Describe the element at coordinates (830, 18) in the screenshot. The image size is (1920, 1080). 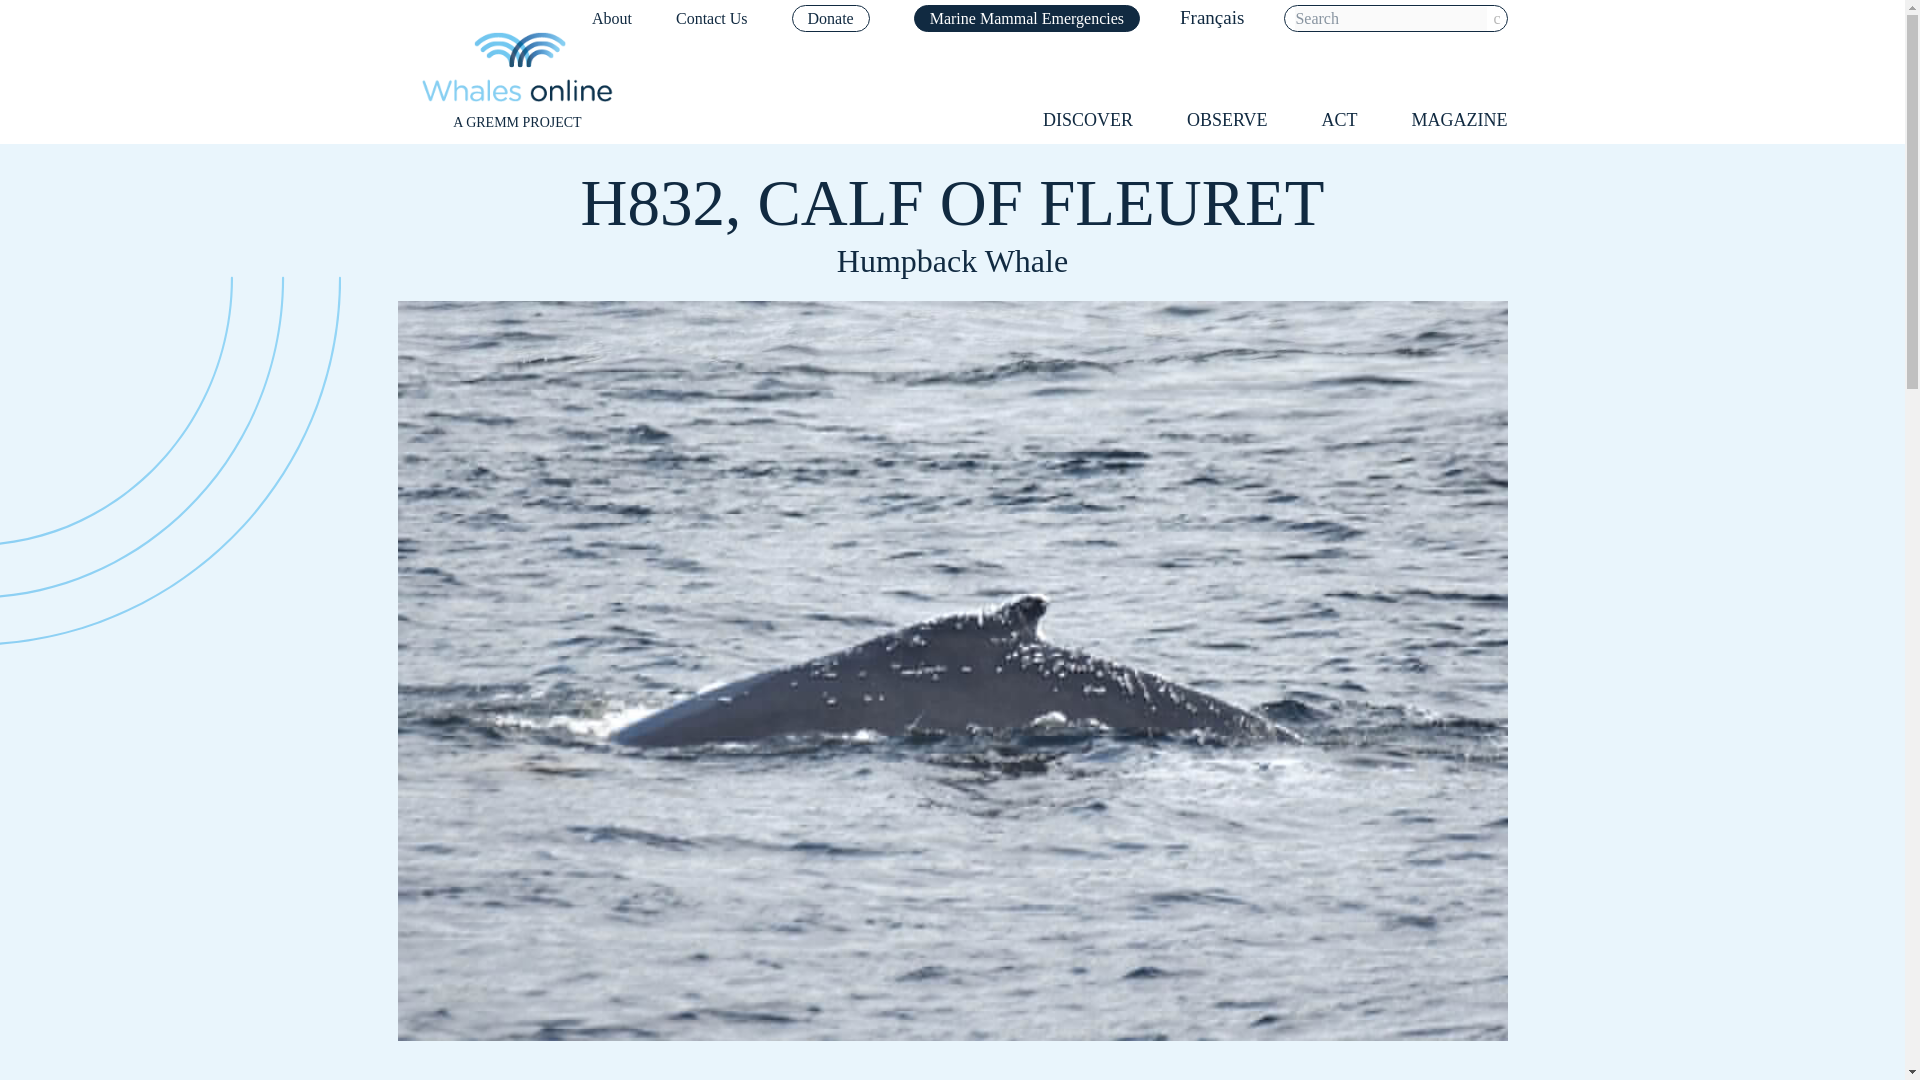
I see `Donate` at that location.